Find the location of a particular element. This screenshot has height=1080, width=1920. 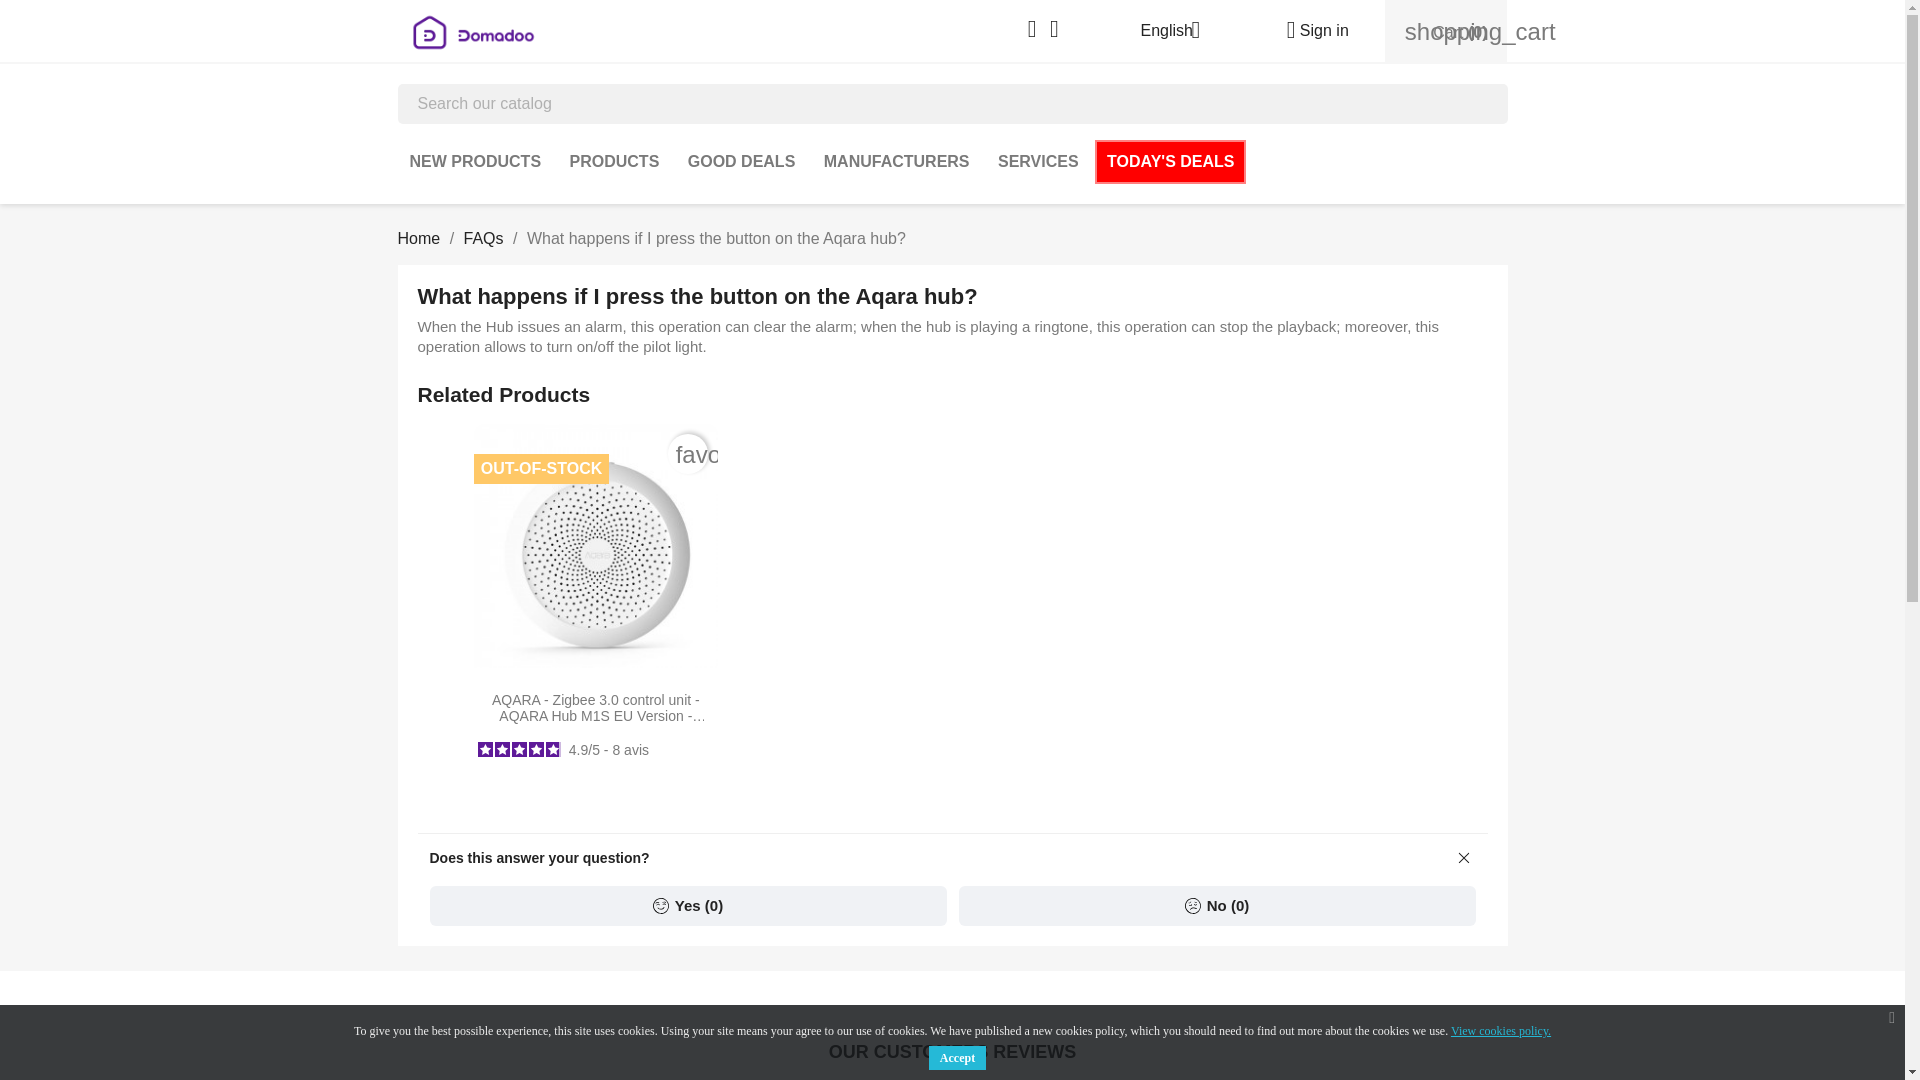

NEW PRODUCTS is located at coordinates (476, 162).